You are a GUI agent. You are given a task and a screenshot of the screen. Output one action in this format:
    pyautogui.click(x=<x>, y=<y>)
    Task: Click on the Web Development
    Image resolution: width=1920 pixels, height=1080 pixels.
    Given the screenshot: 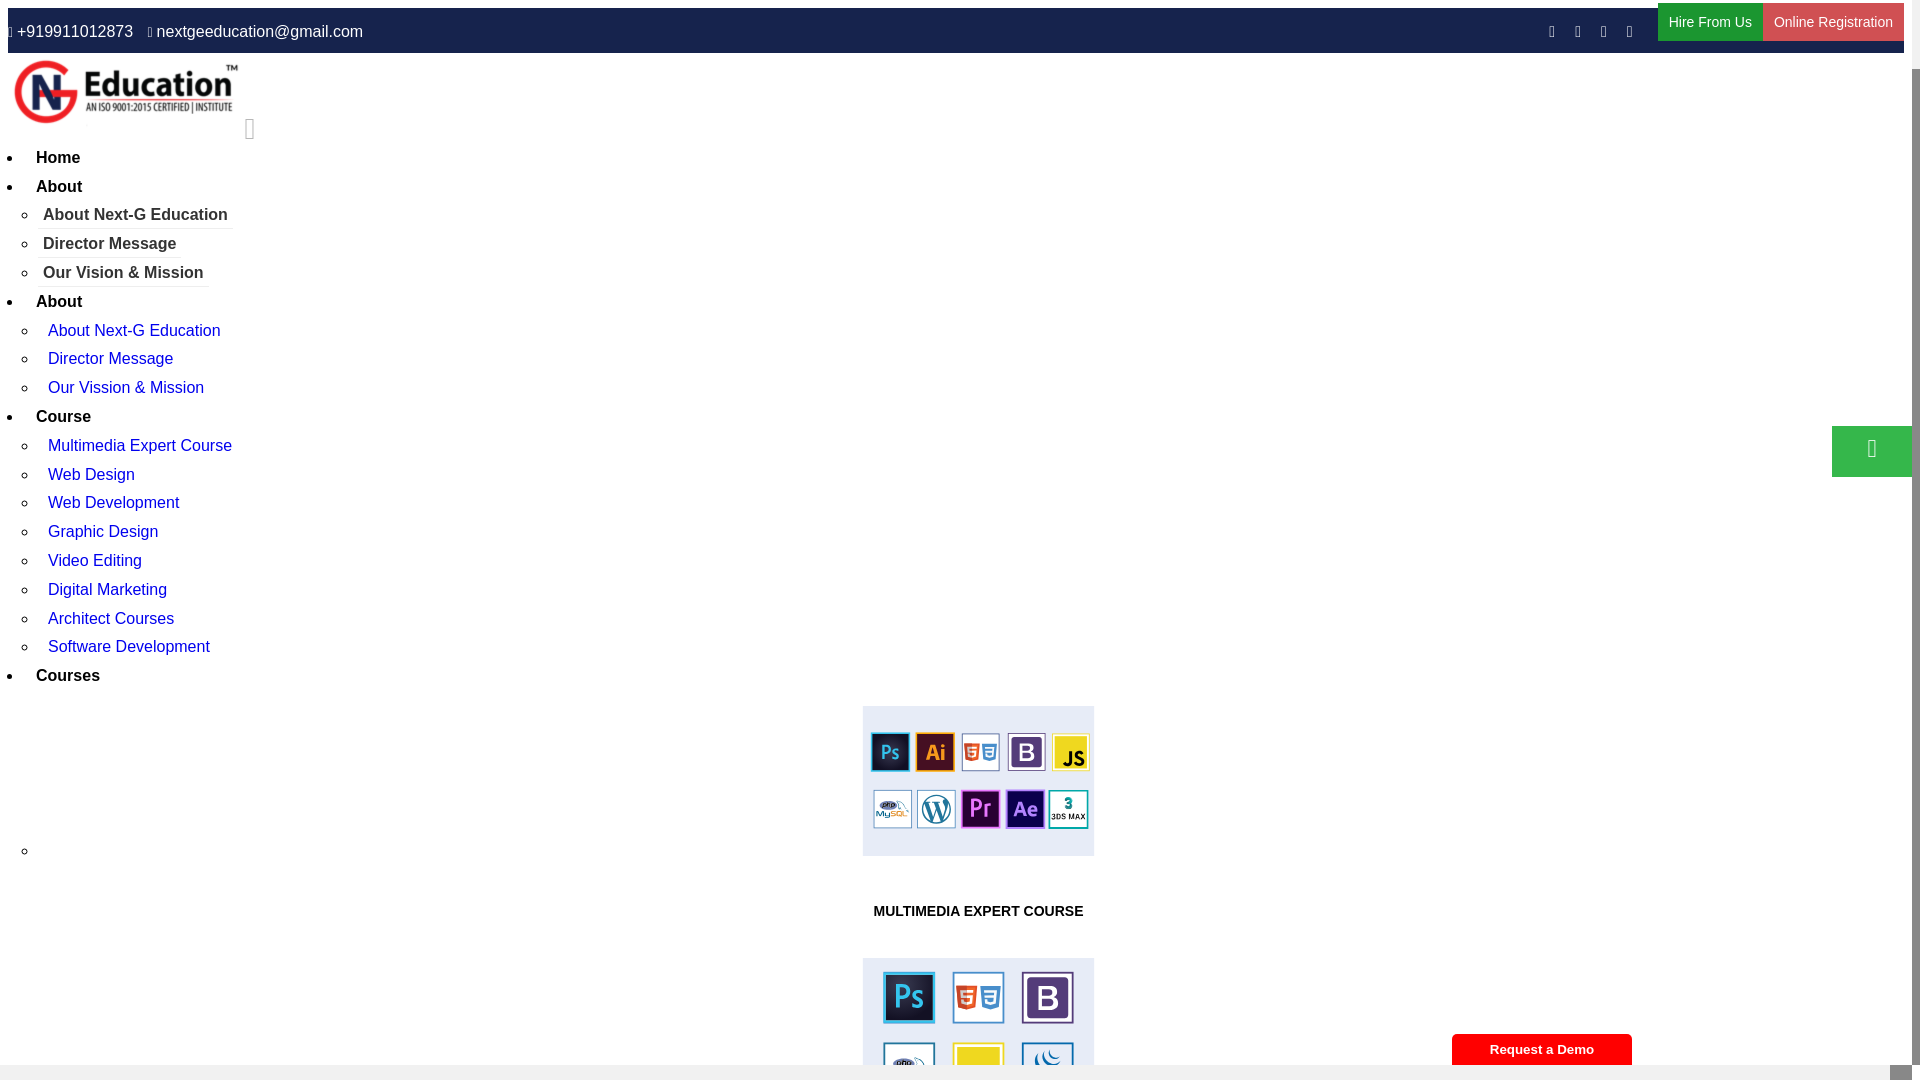 What is the action you would take?
    pyautogui.click(x=113, y=502)
    